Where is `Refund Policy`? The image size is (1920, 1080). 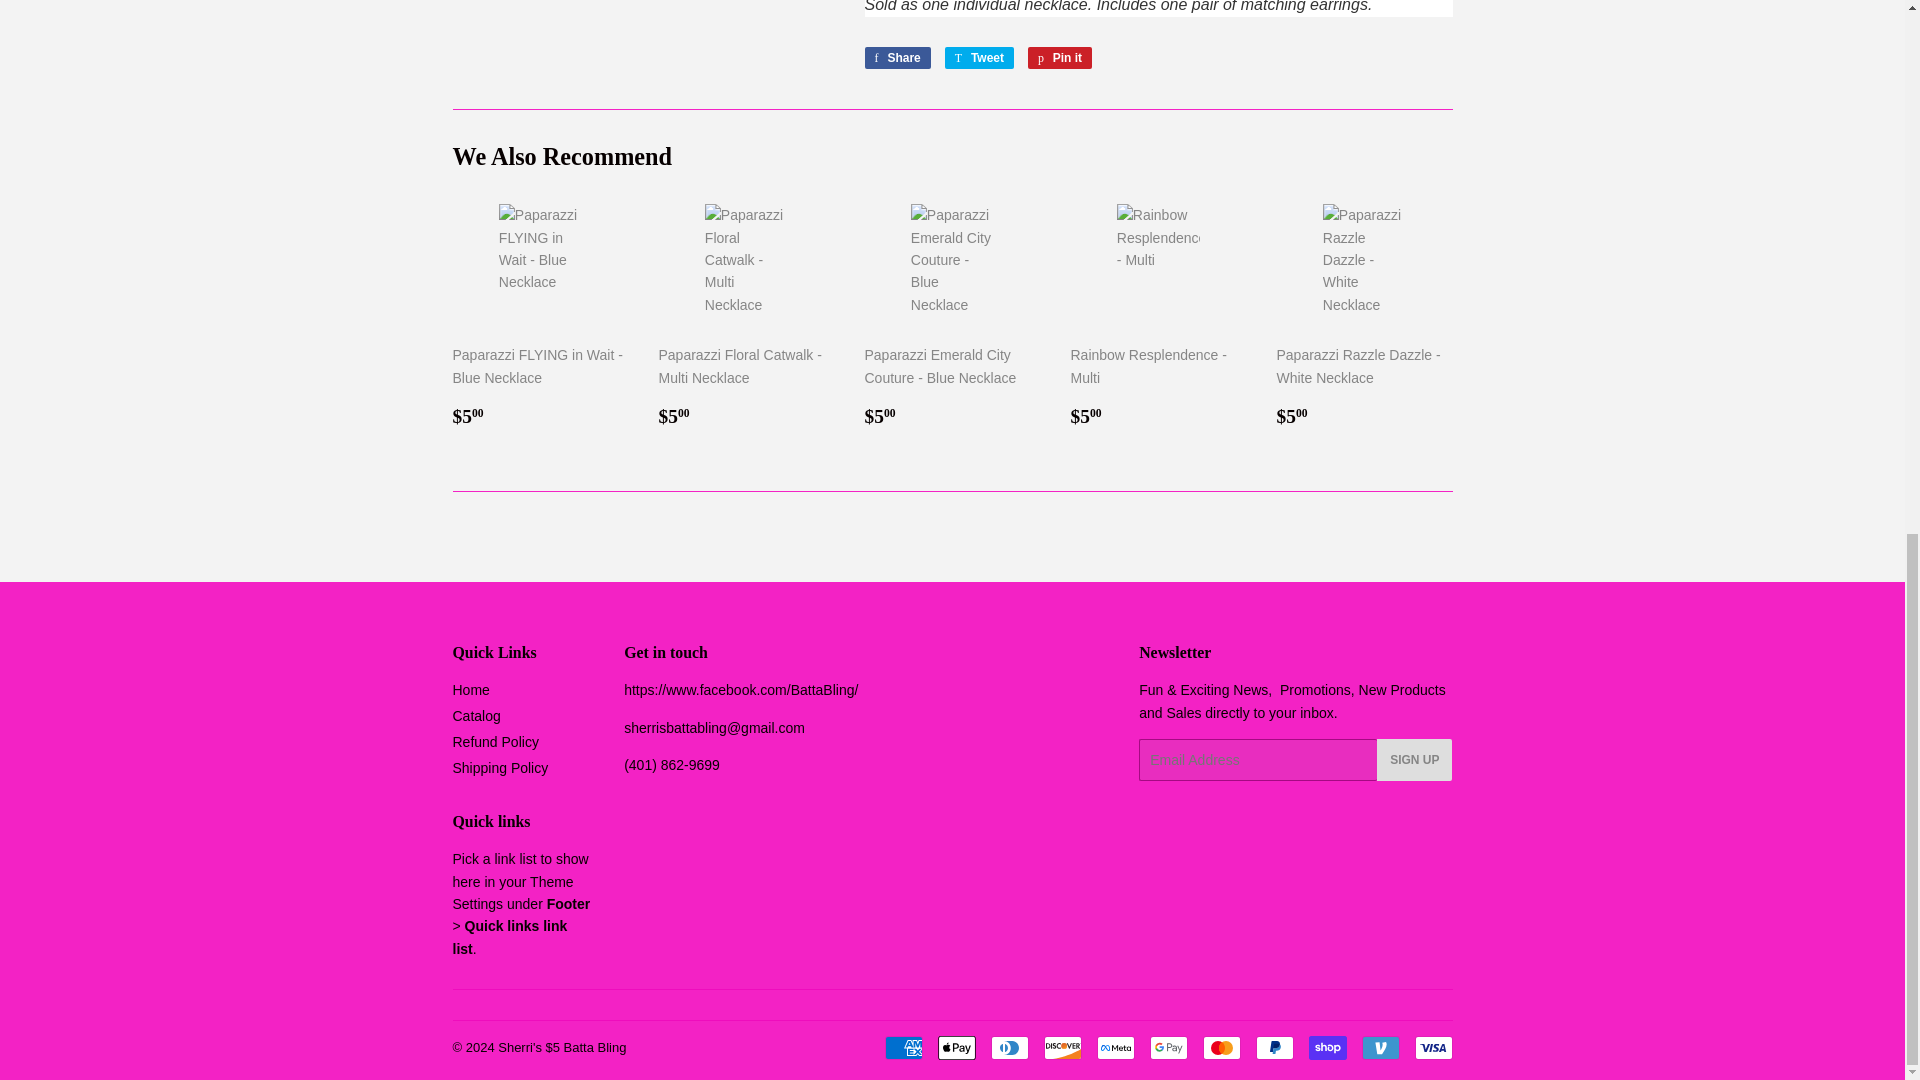
Refund Policy is located at coordinates (470, 689).